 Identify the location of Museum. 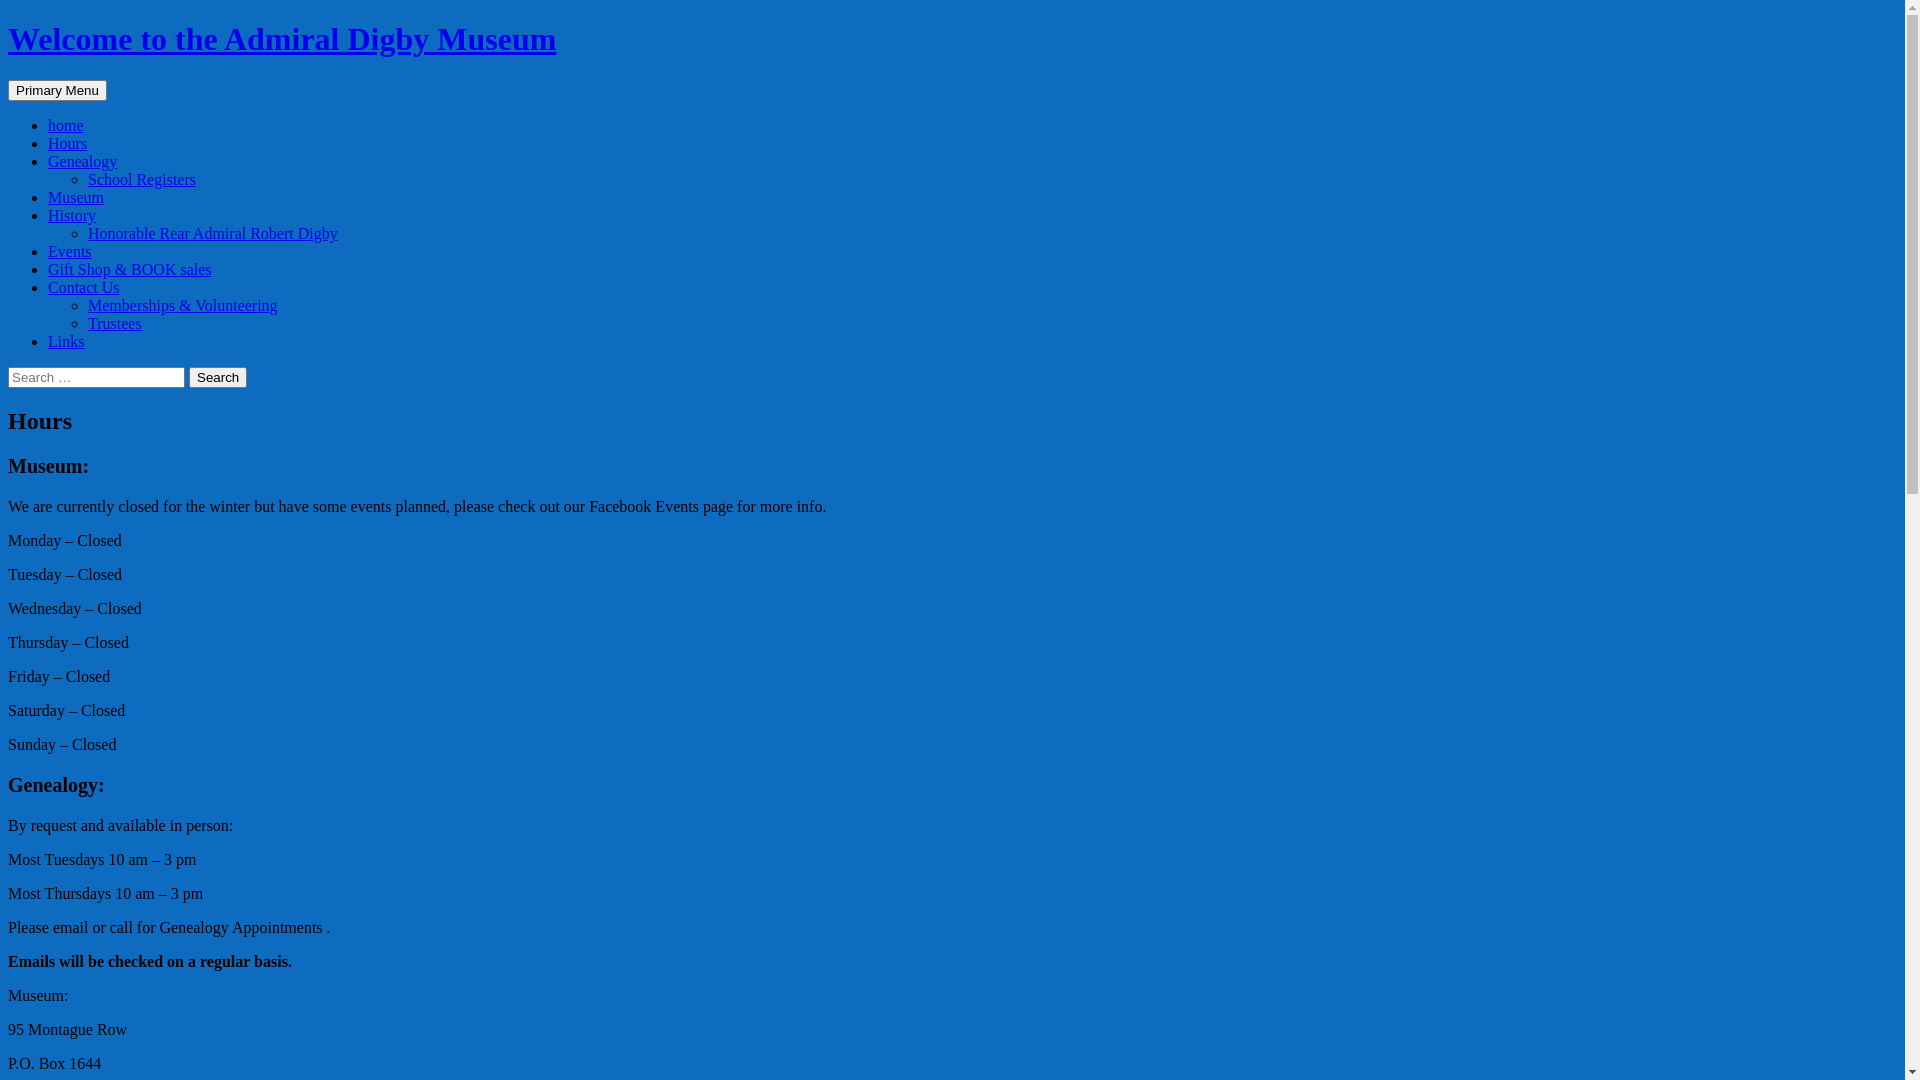
(76, 198).